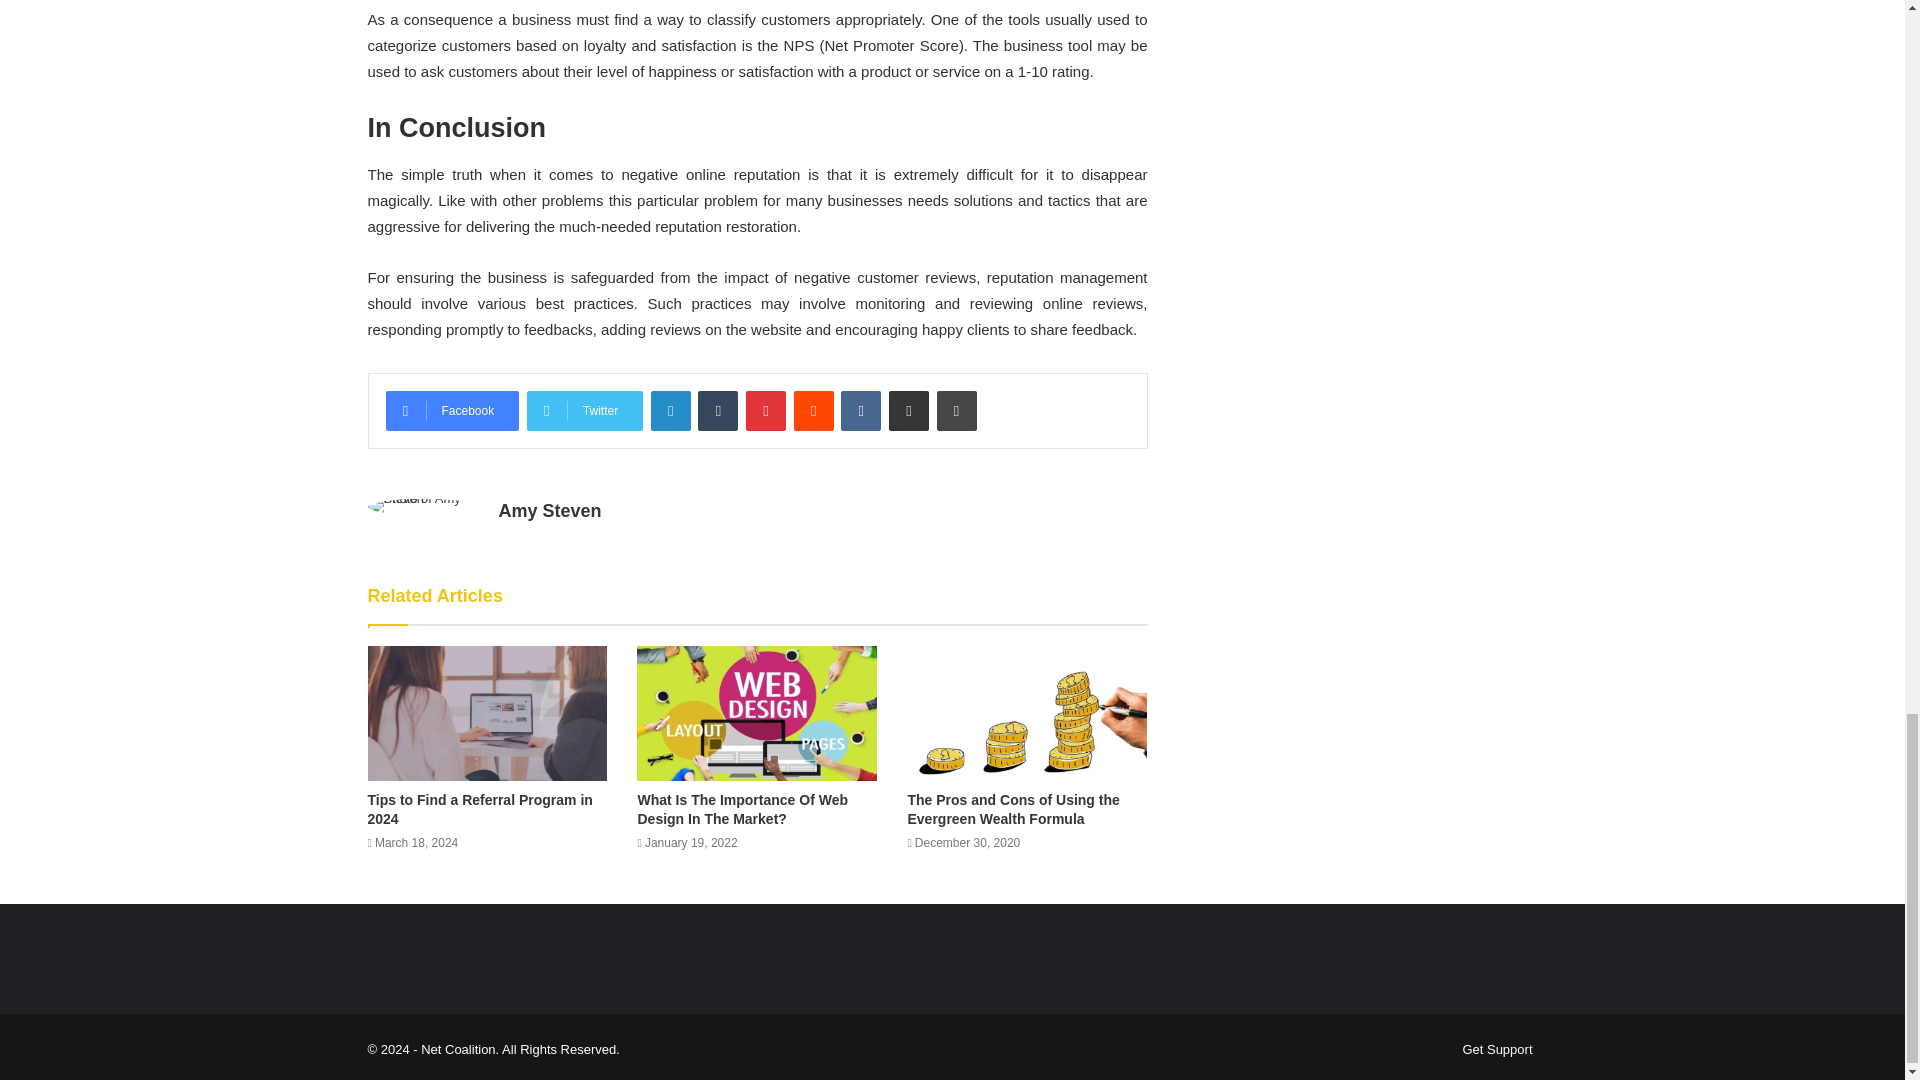  What do you see at coordinates (956, 410) in the screenshot?
I see `Print` at bounding box center [956, 410].